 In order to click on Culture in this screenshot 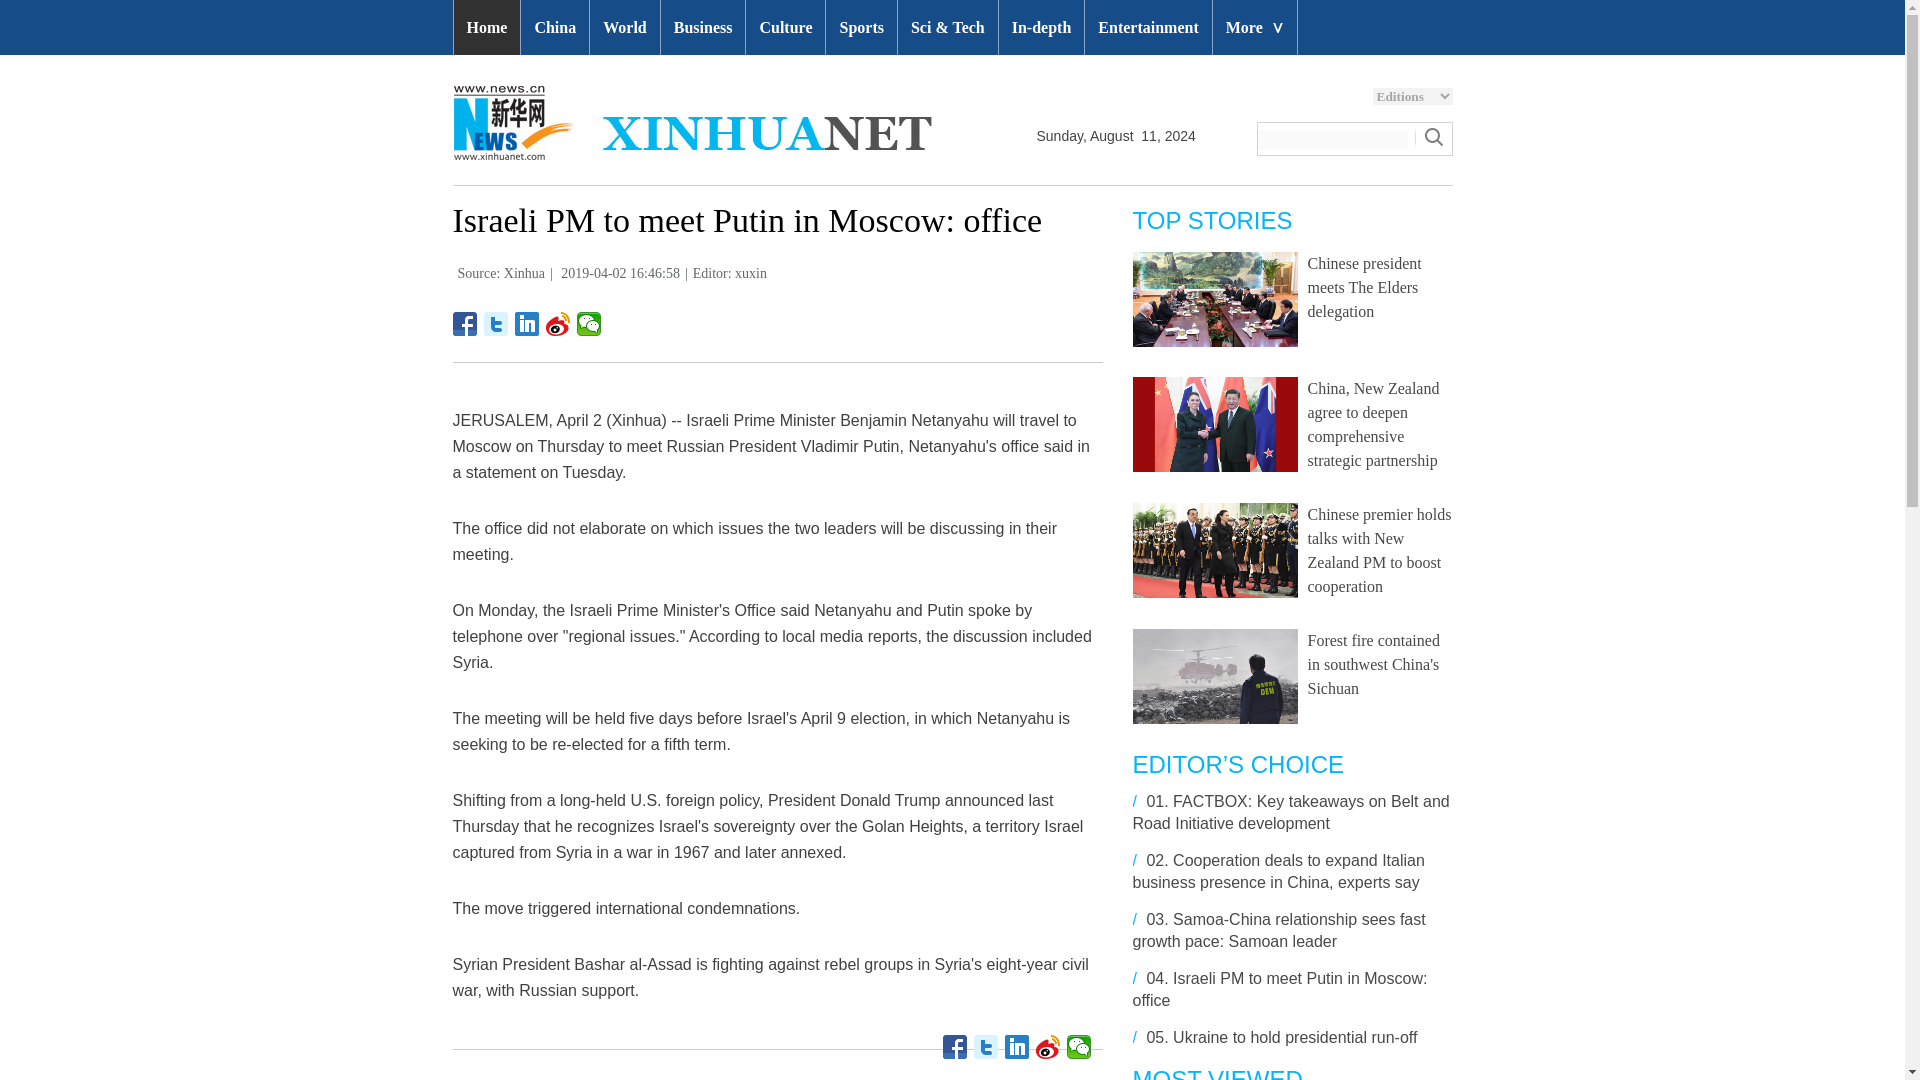, I will do `click(786, 28)`.